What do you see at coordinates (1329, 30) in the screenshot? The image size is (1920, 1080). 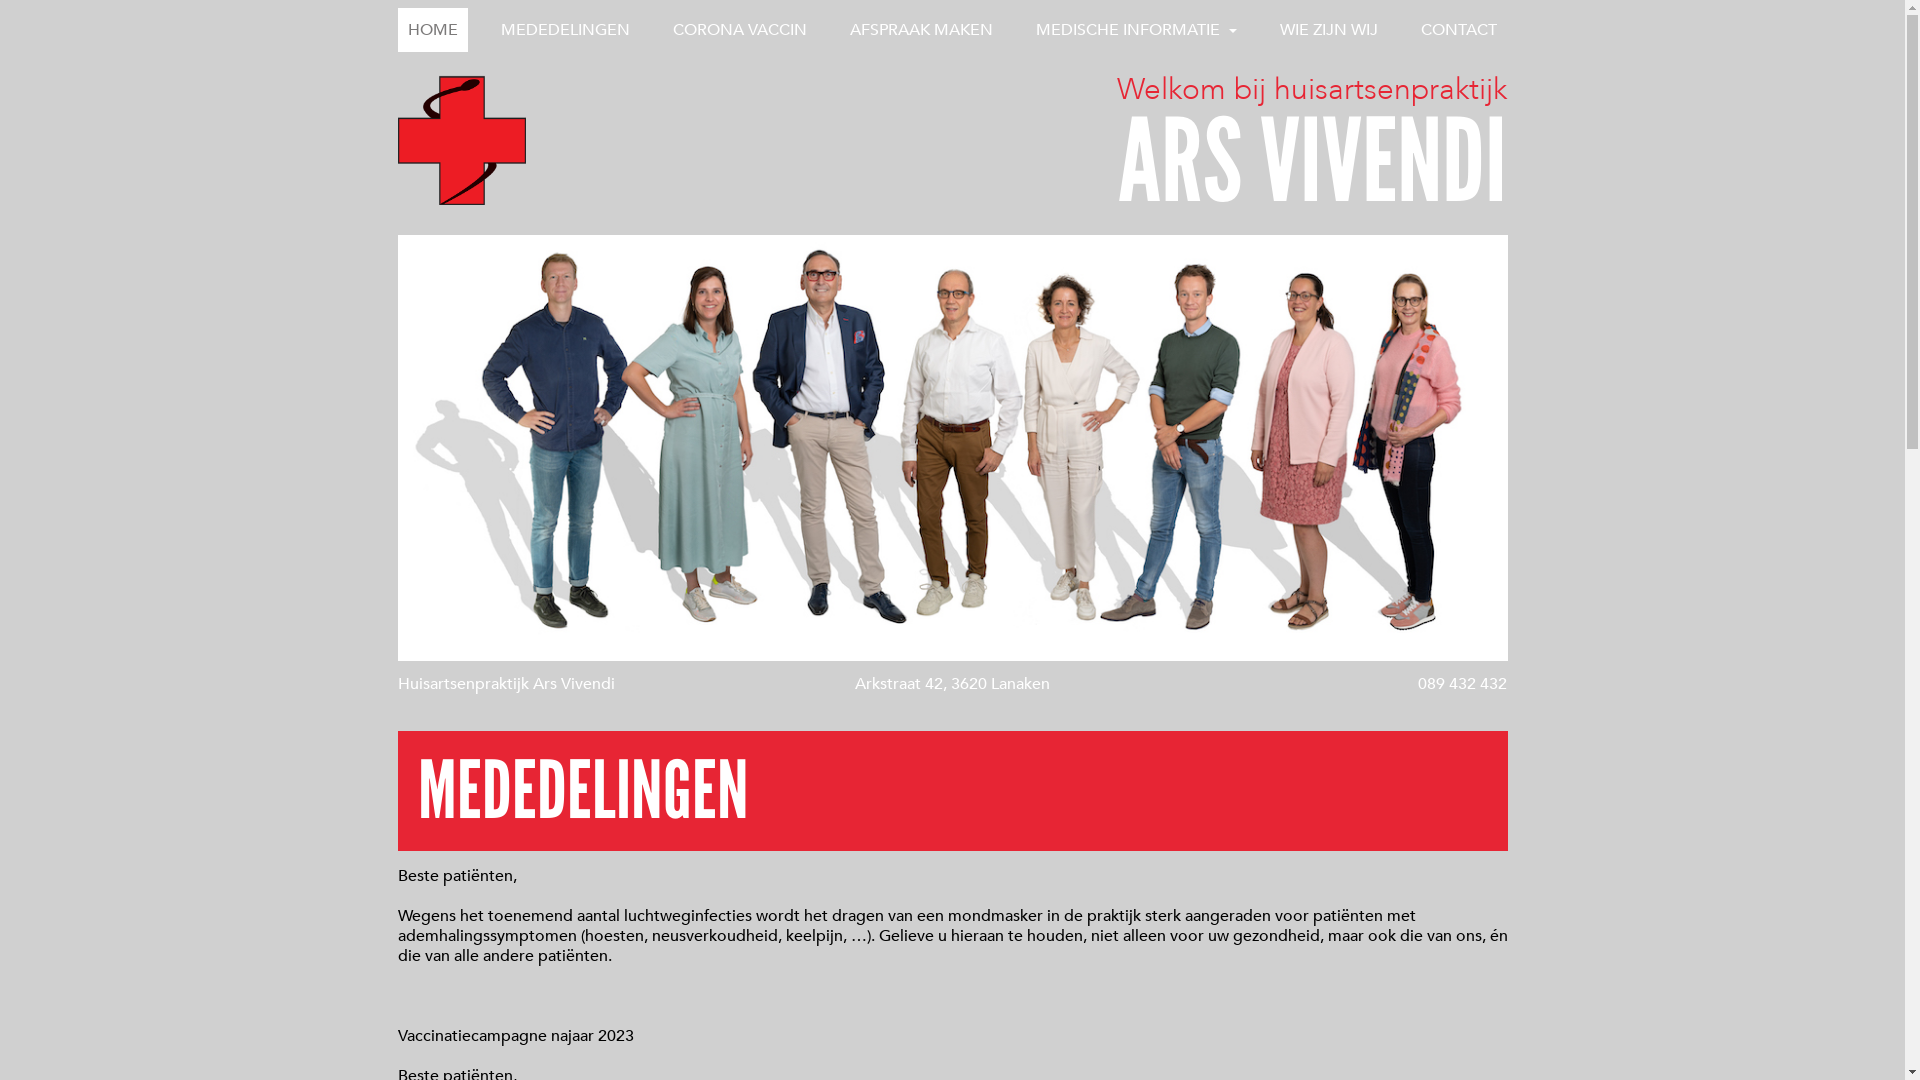 I see `WIE ZIJN WIJ` at bounding box center [1329, 30].